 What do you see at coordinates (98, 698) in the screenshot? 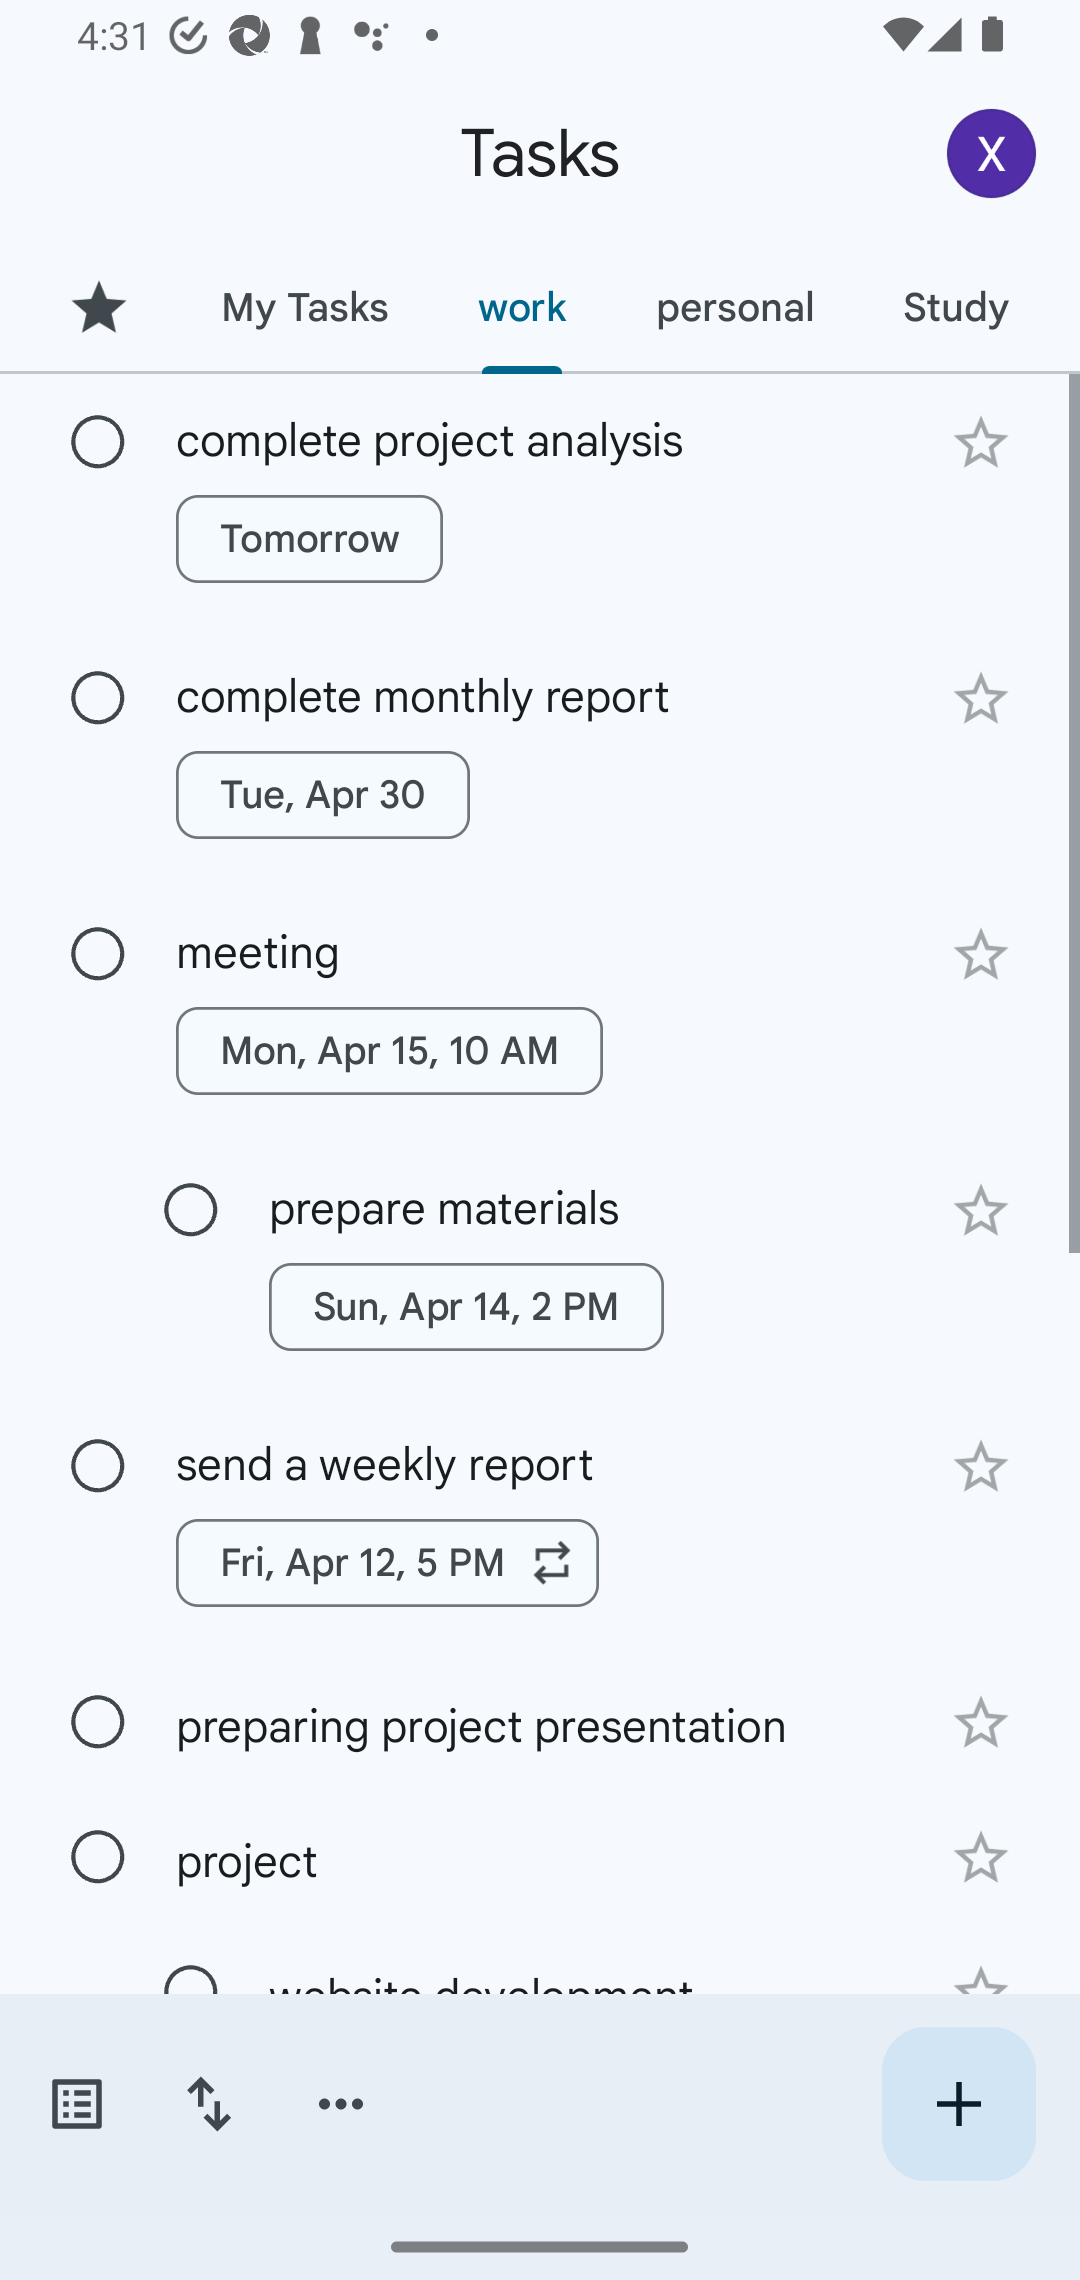
I see `Mark as complete` at bounding box center [98, 698].